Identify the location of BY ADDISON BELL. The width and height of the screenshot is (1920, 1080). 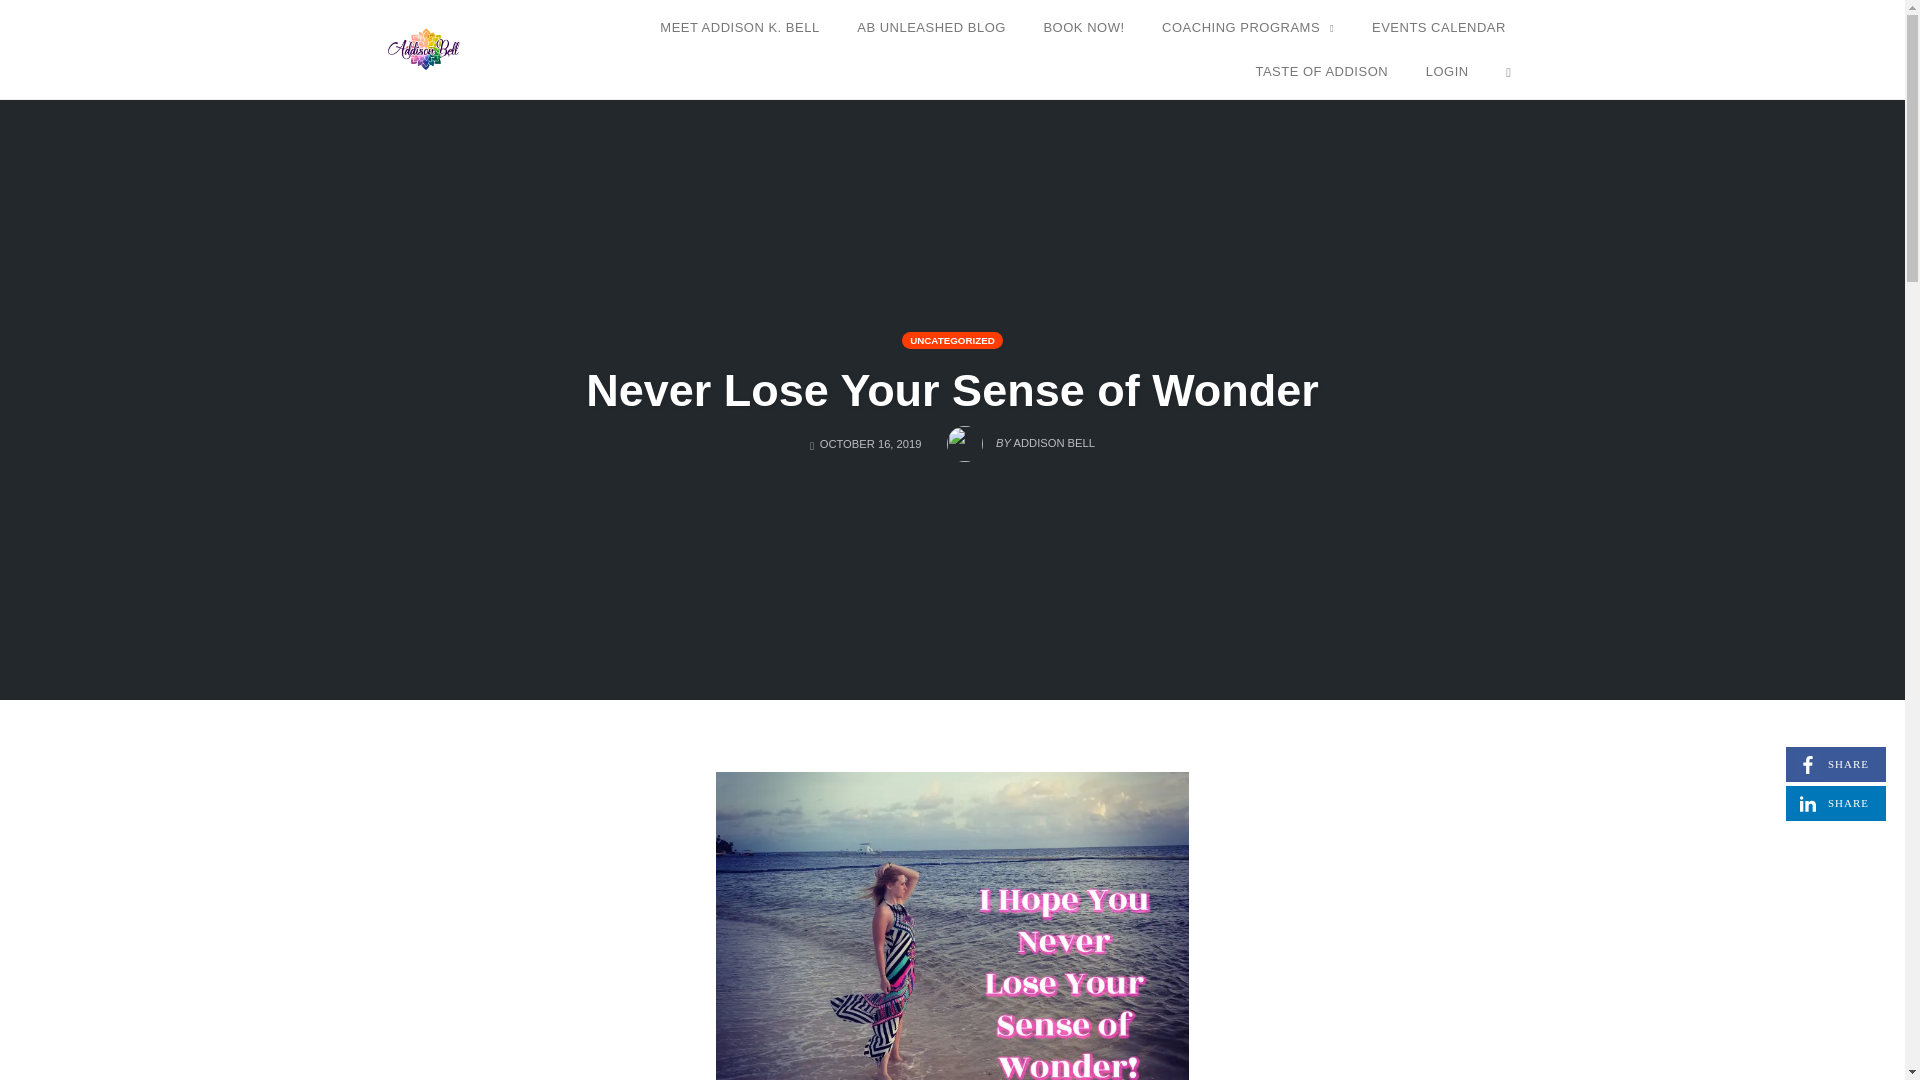
(1835, 803).